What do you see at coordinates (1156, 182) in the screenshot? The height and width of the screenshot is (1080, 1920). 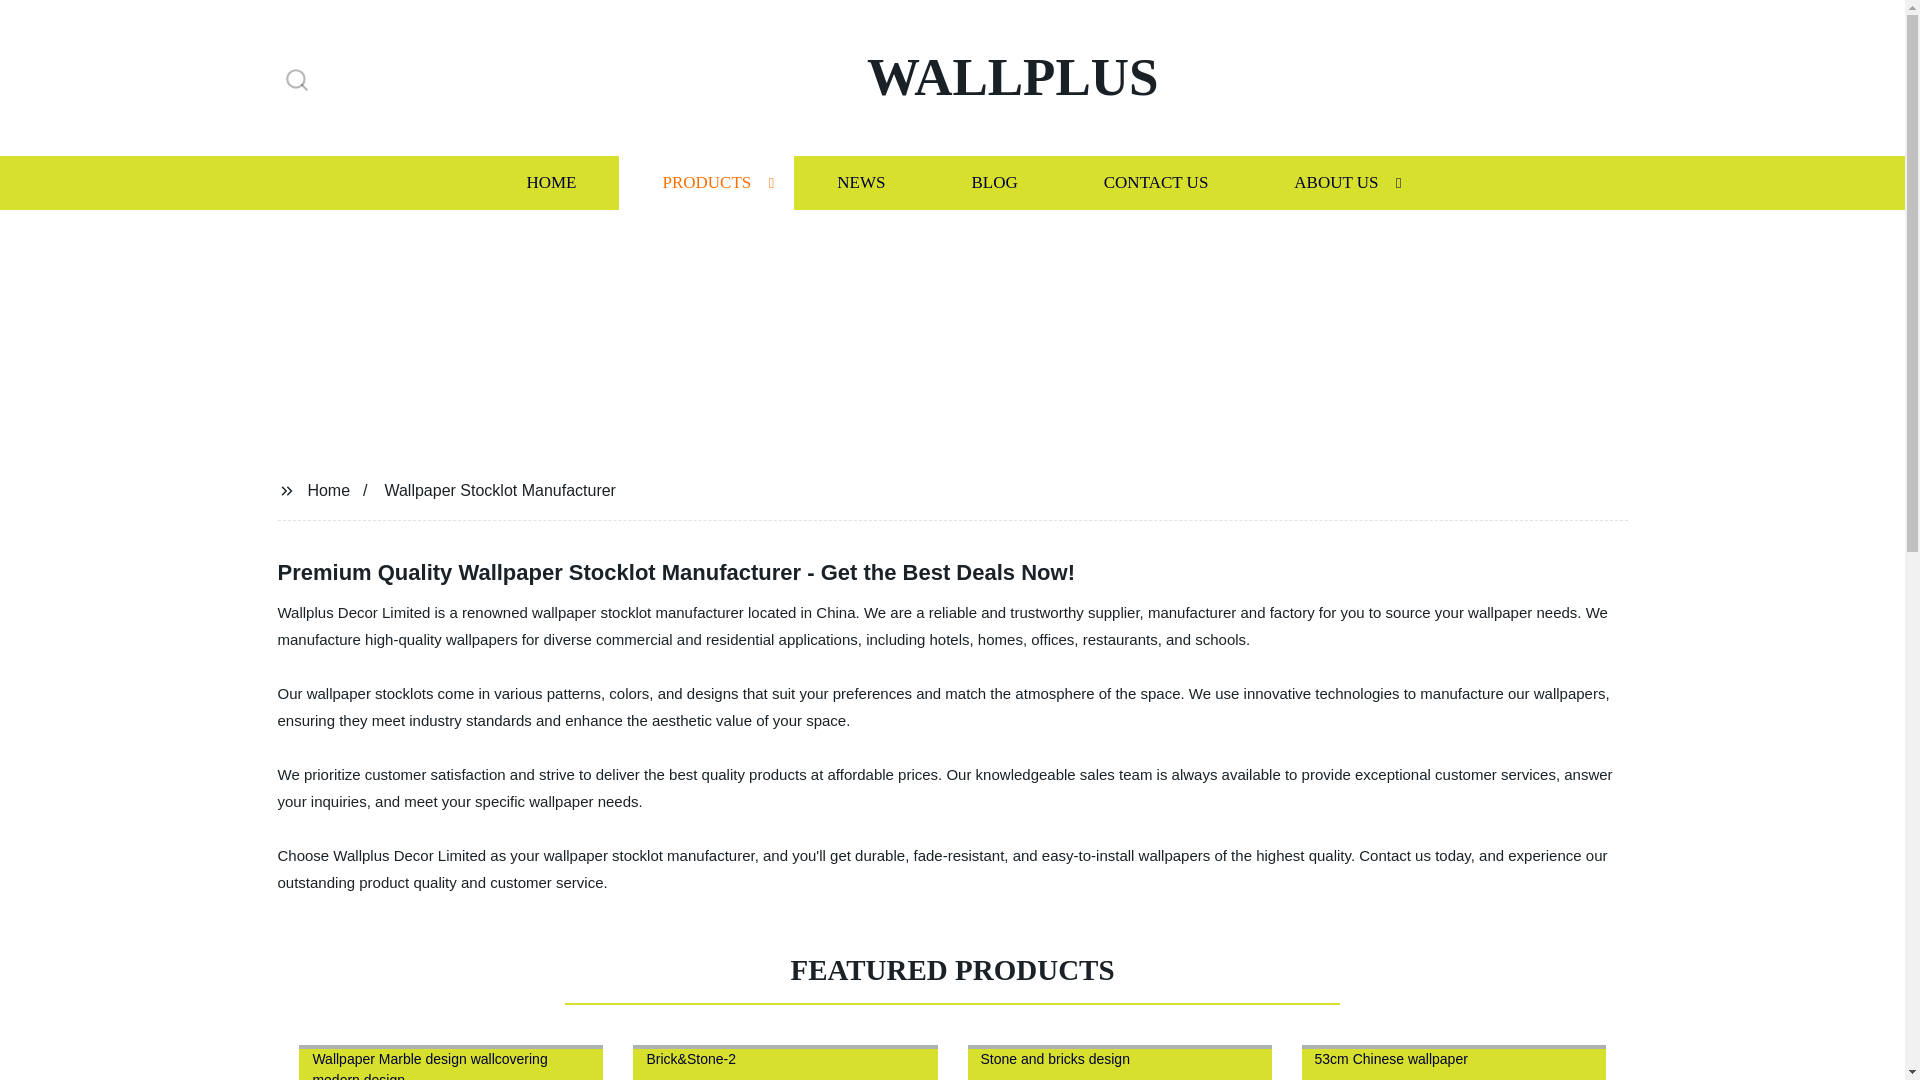 I see `CONTACT US` at bounding box center [1156, 182].